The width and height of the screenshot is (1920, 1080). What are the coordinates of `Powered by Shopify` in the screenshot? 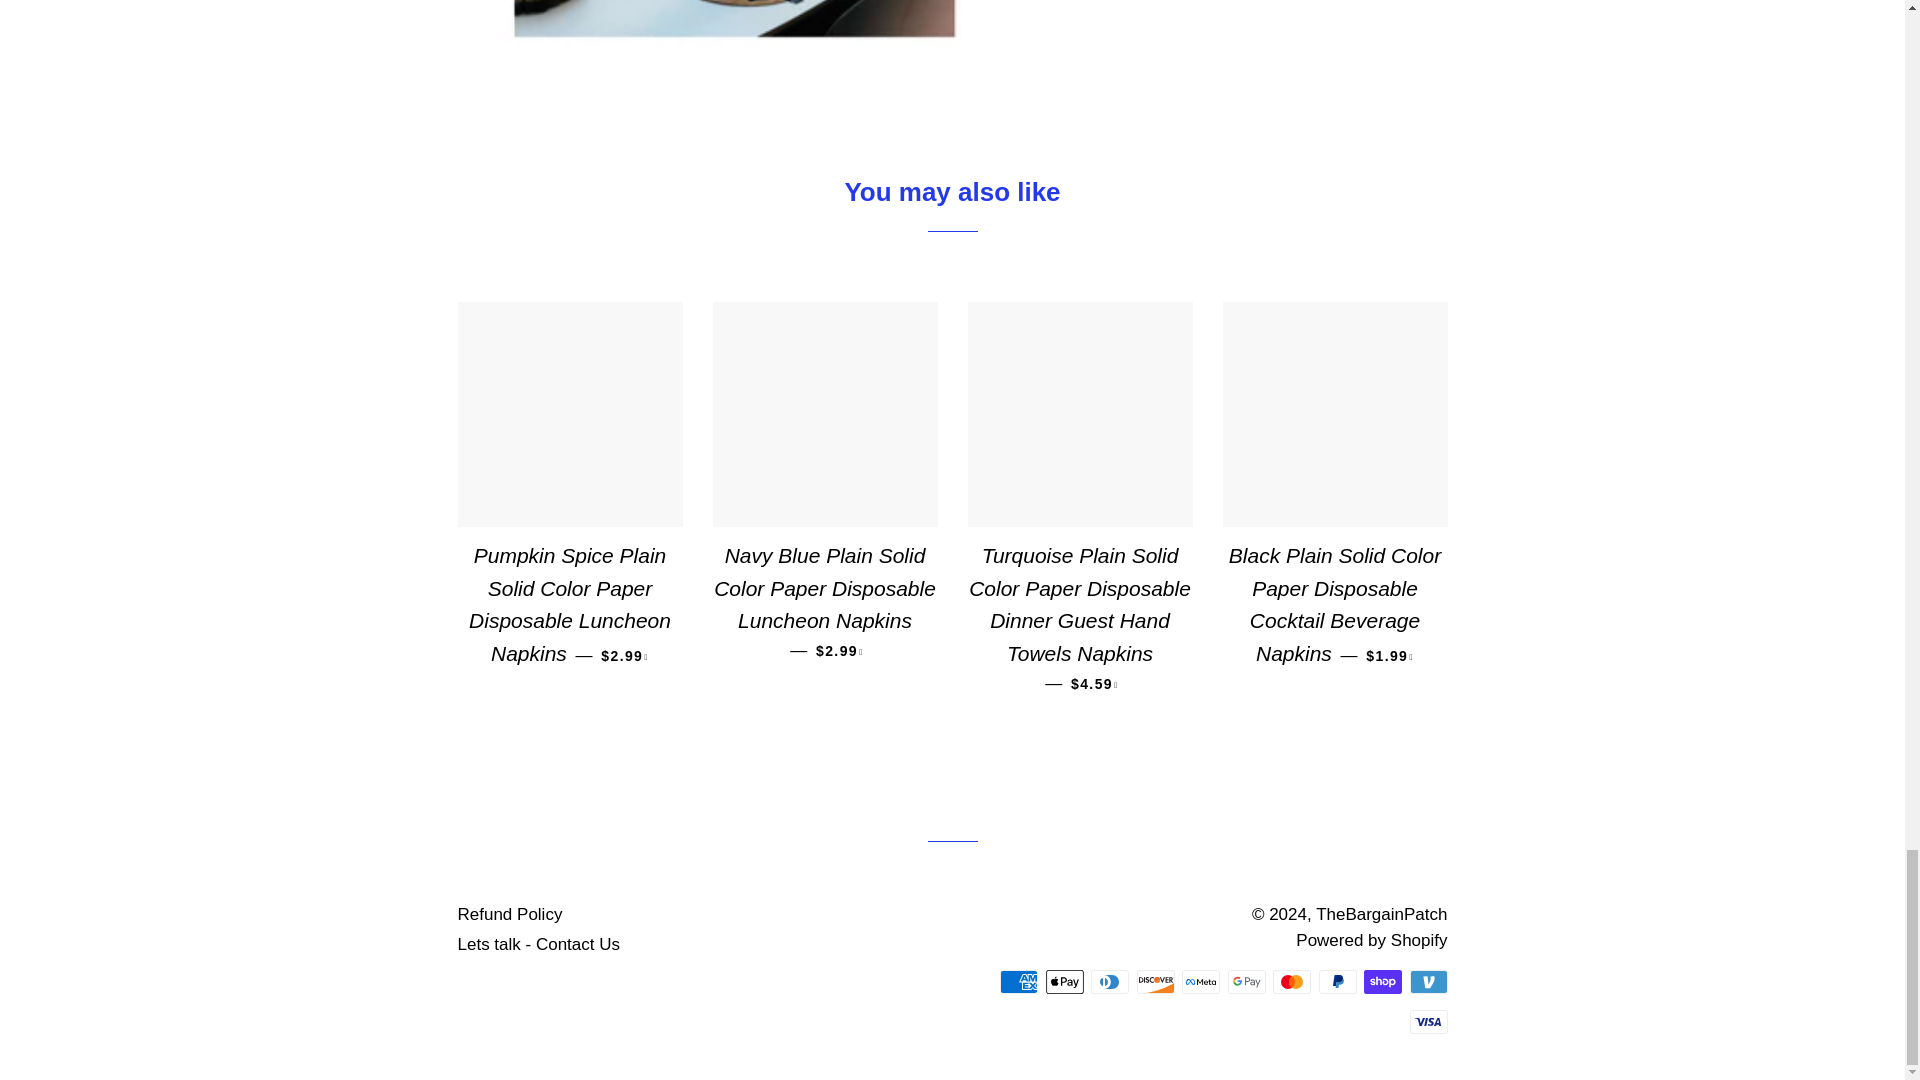 It's located at (1372, 940).